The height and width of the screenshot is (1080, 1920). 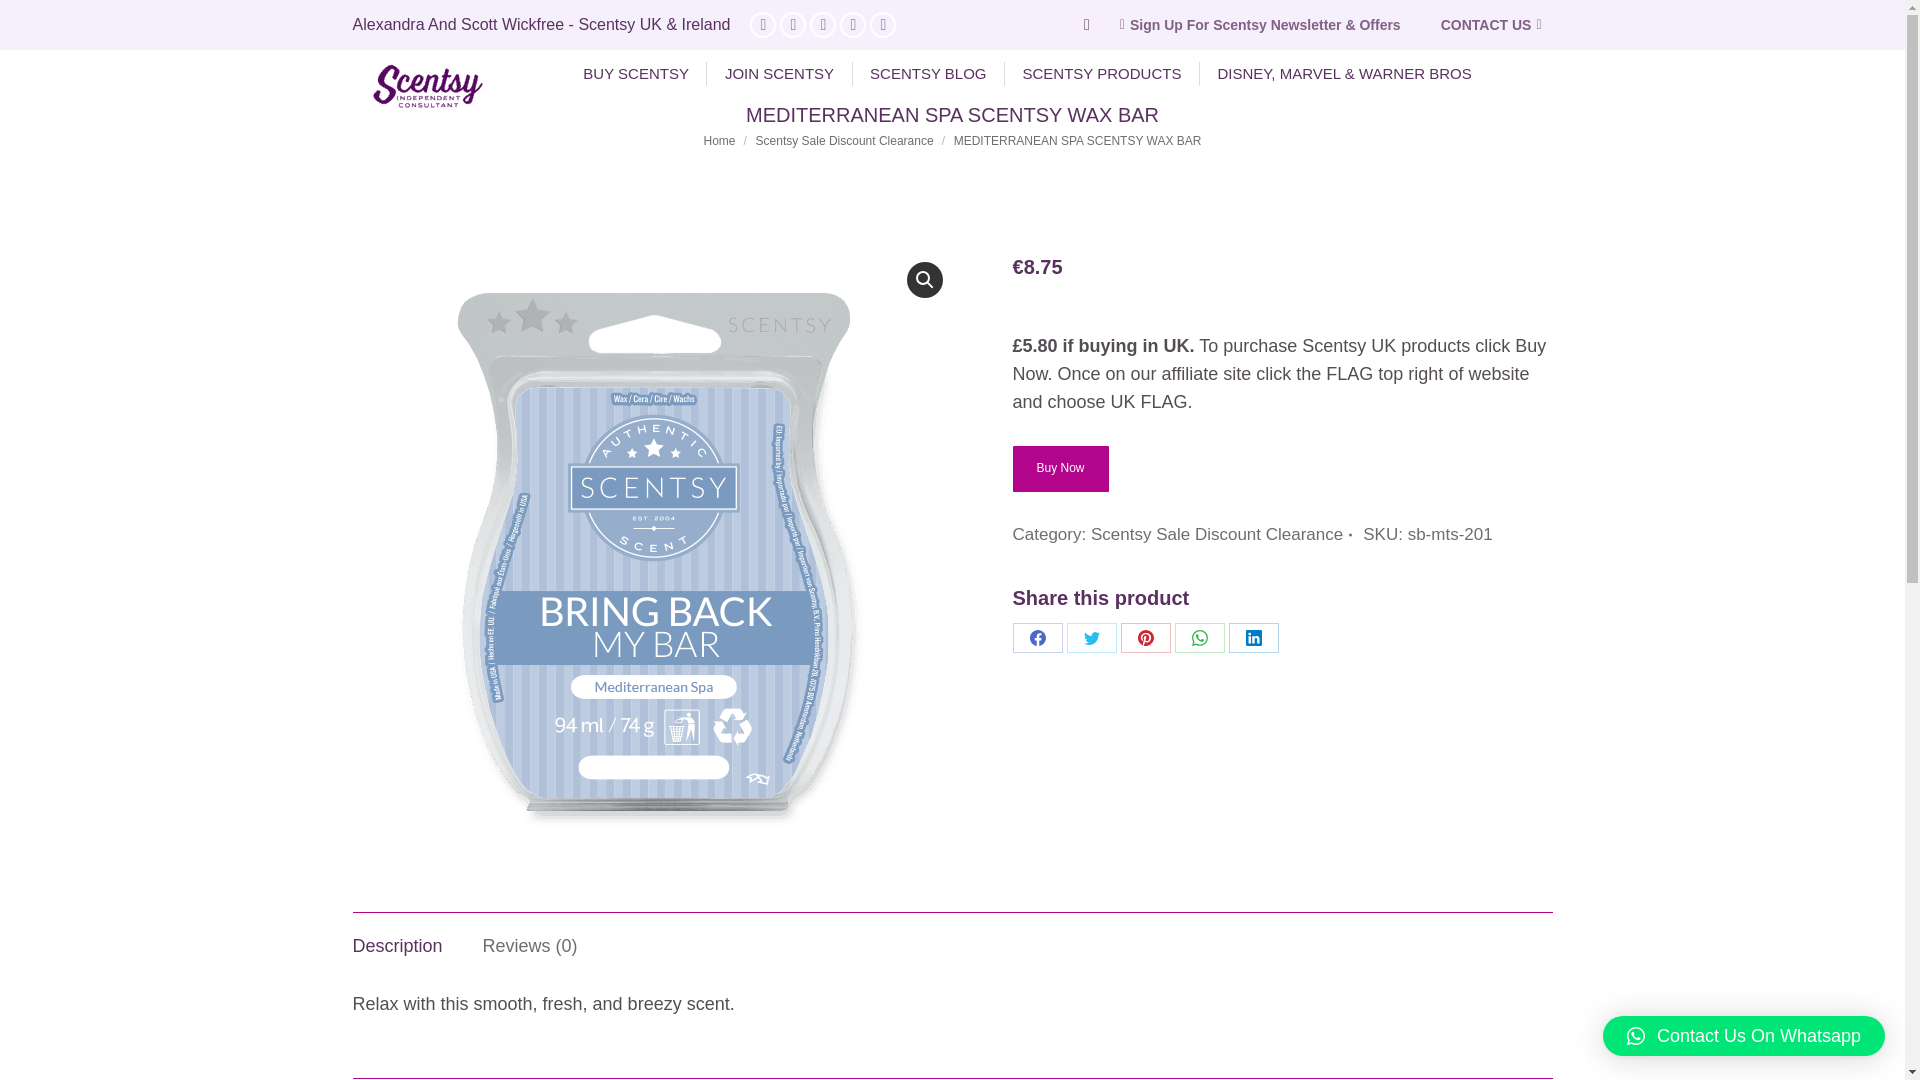 What do you see at coordinates (928, 74) in the screenshot?
I see `SCENTSY BLOG` at bounding box center [928, 74].